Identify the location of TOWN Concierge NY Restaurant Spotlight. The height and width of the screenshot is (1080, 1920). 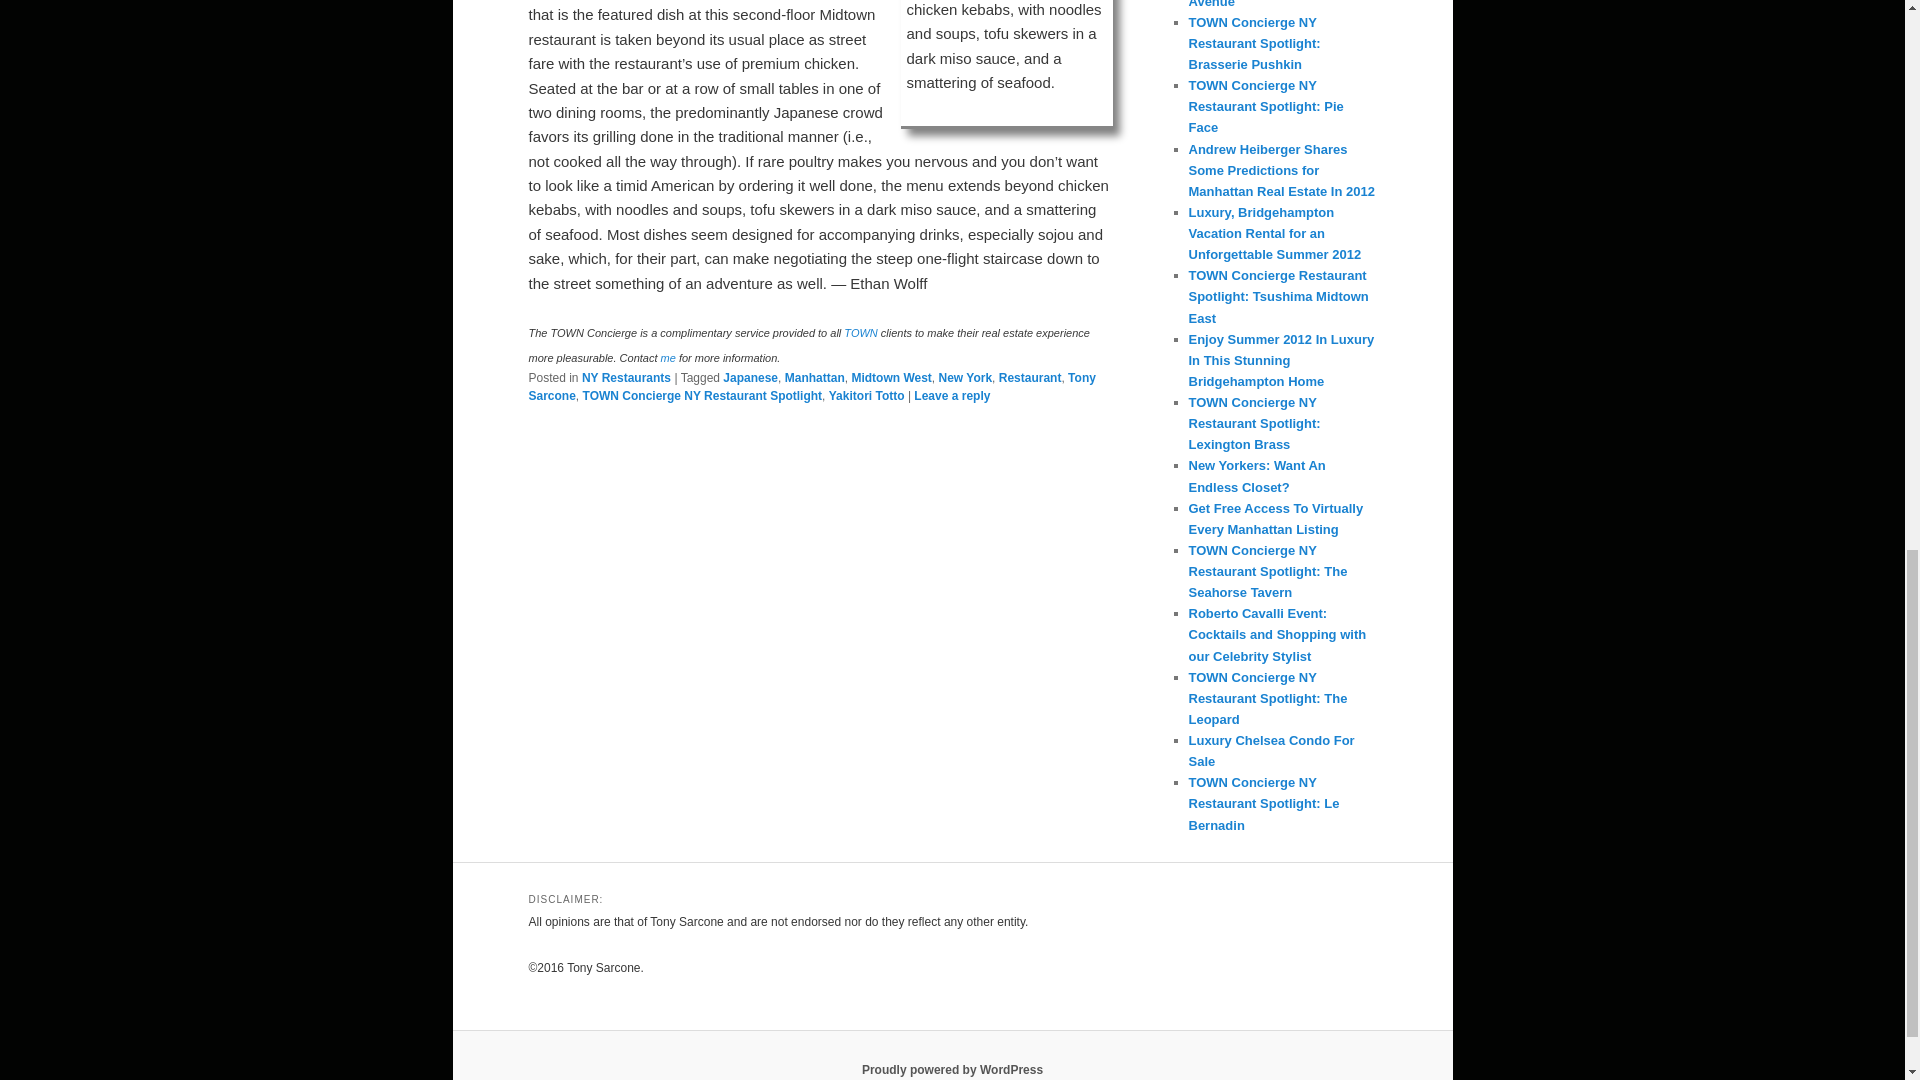
(703, 395).